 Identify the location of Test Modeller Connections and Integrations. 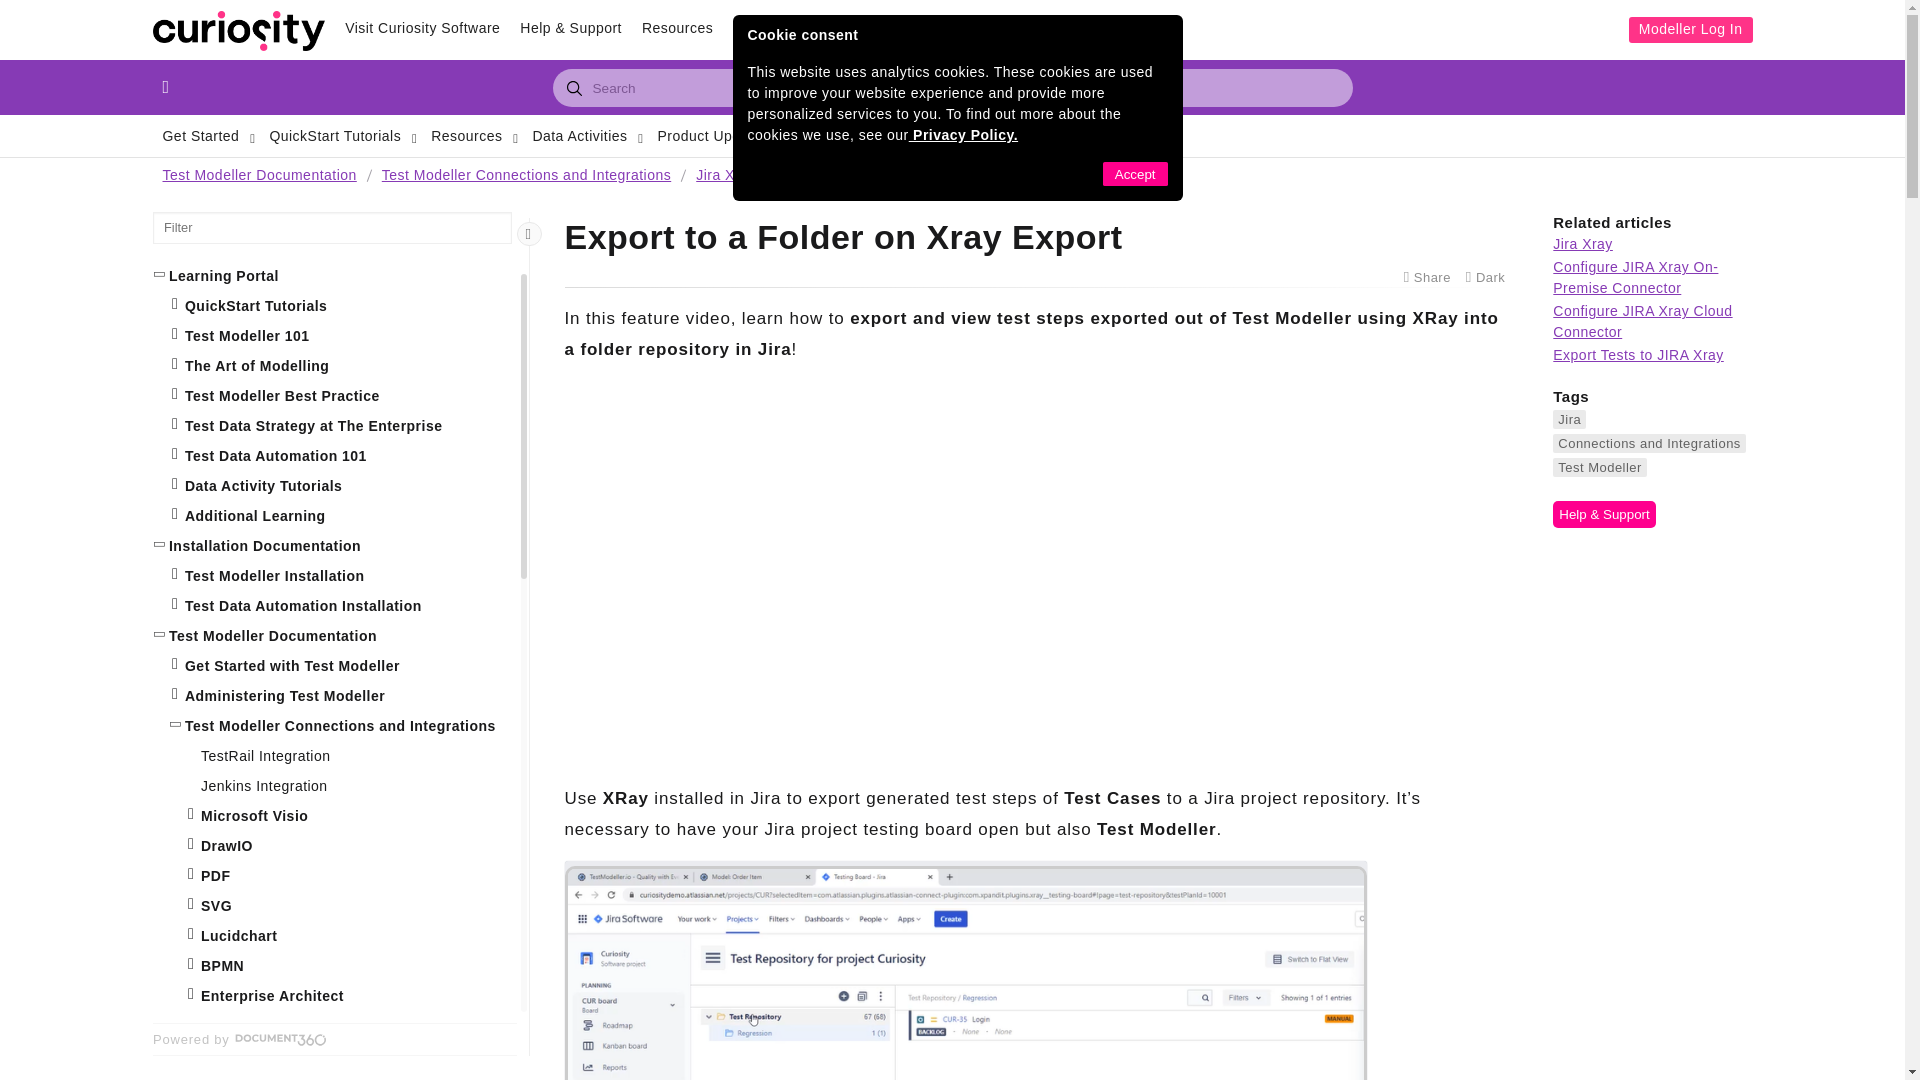
(528, 175).